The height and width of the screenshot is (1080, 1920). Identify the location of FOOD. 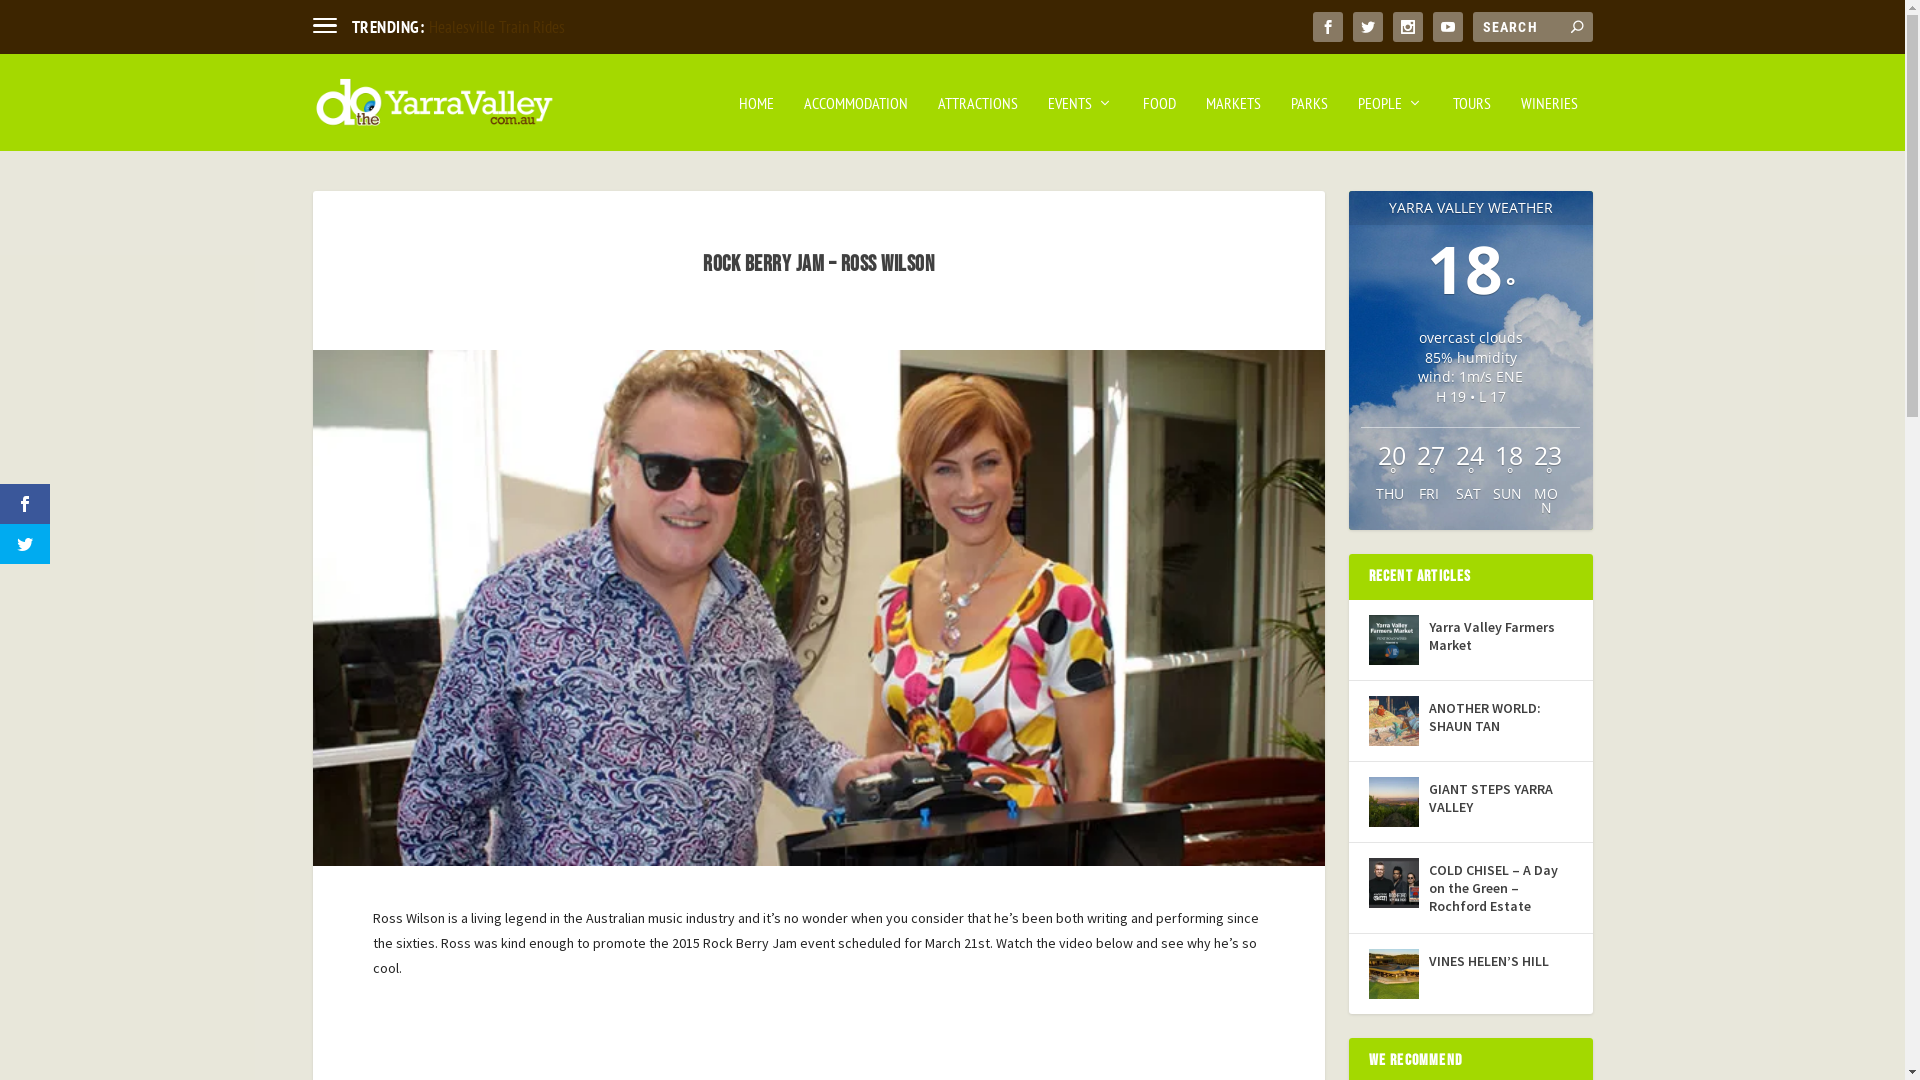
(1158, 124).